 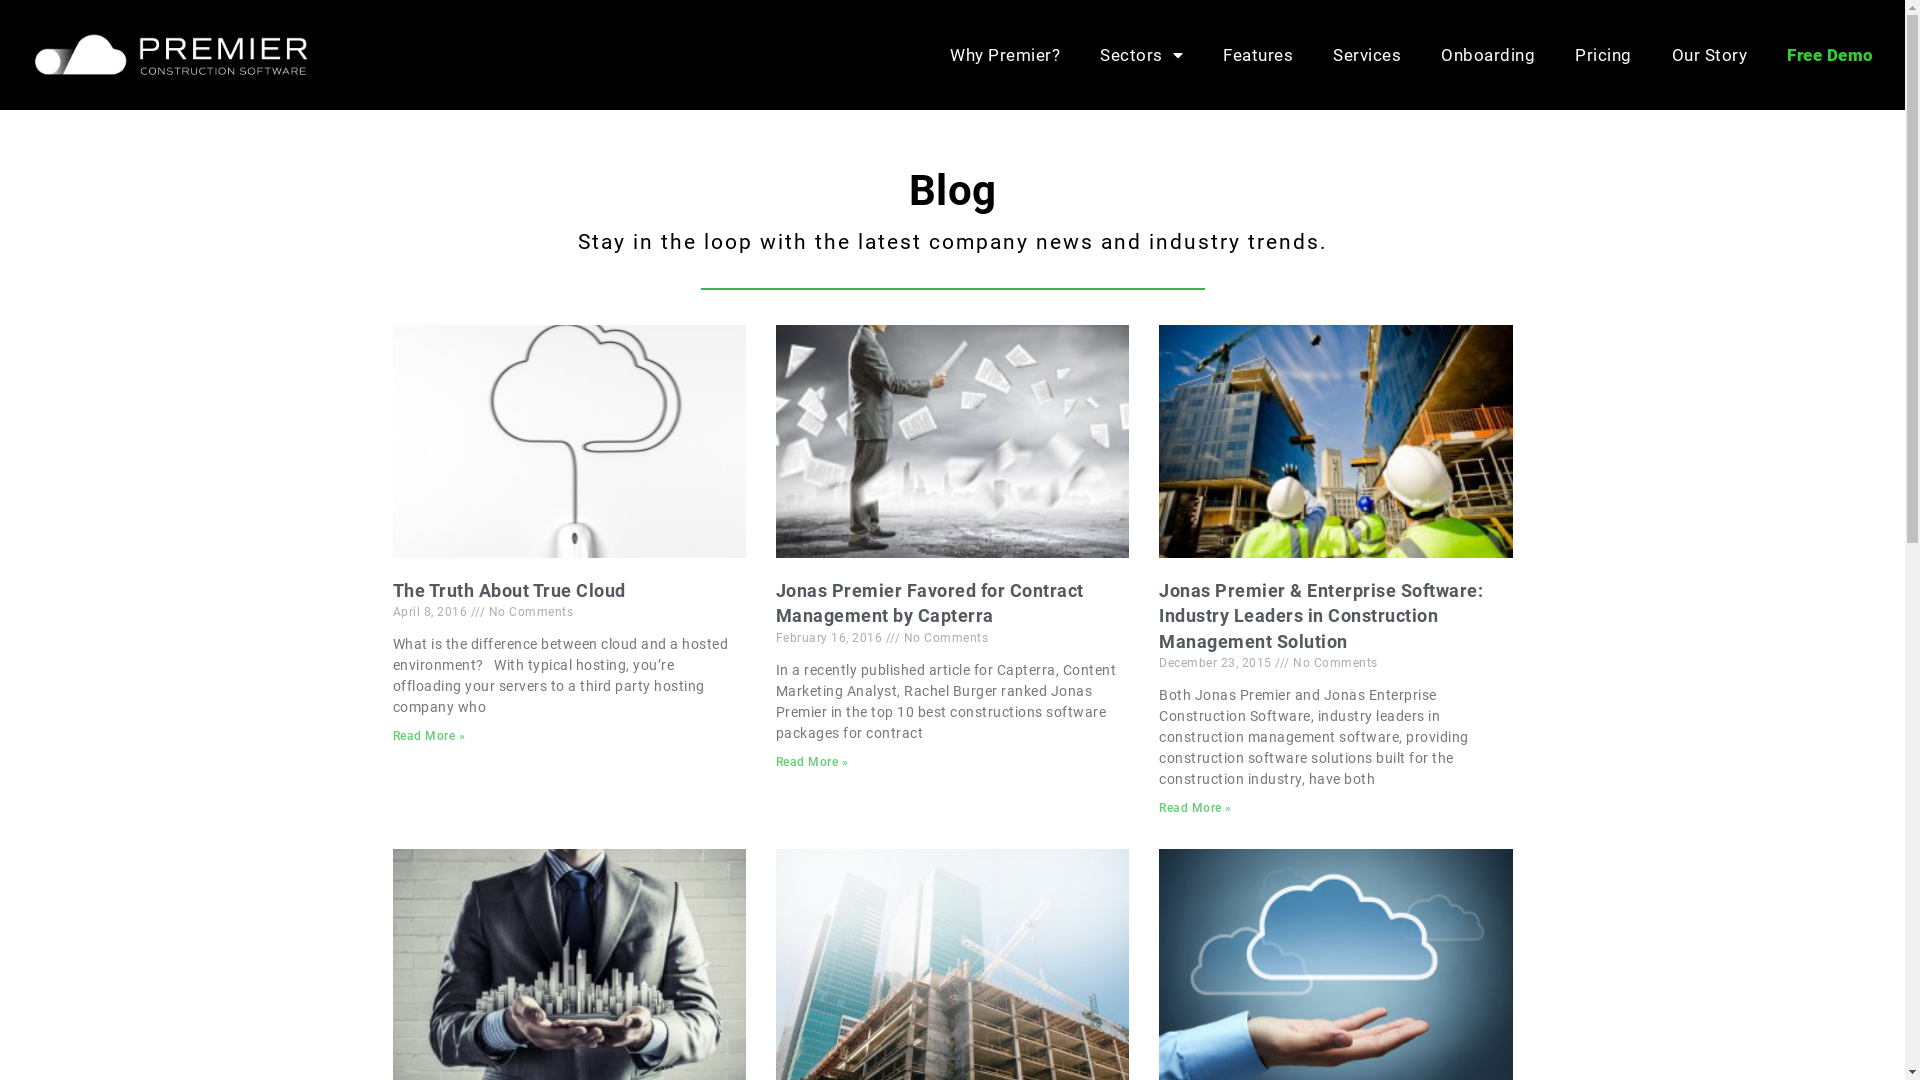 I want to click on Features, so click(x=1258, y=55).